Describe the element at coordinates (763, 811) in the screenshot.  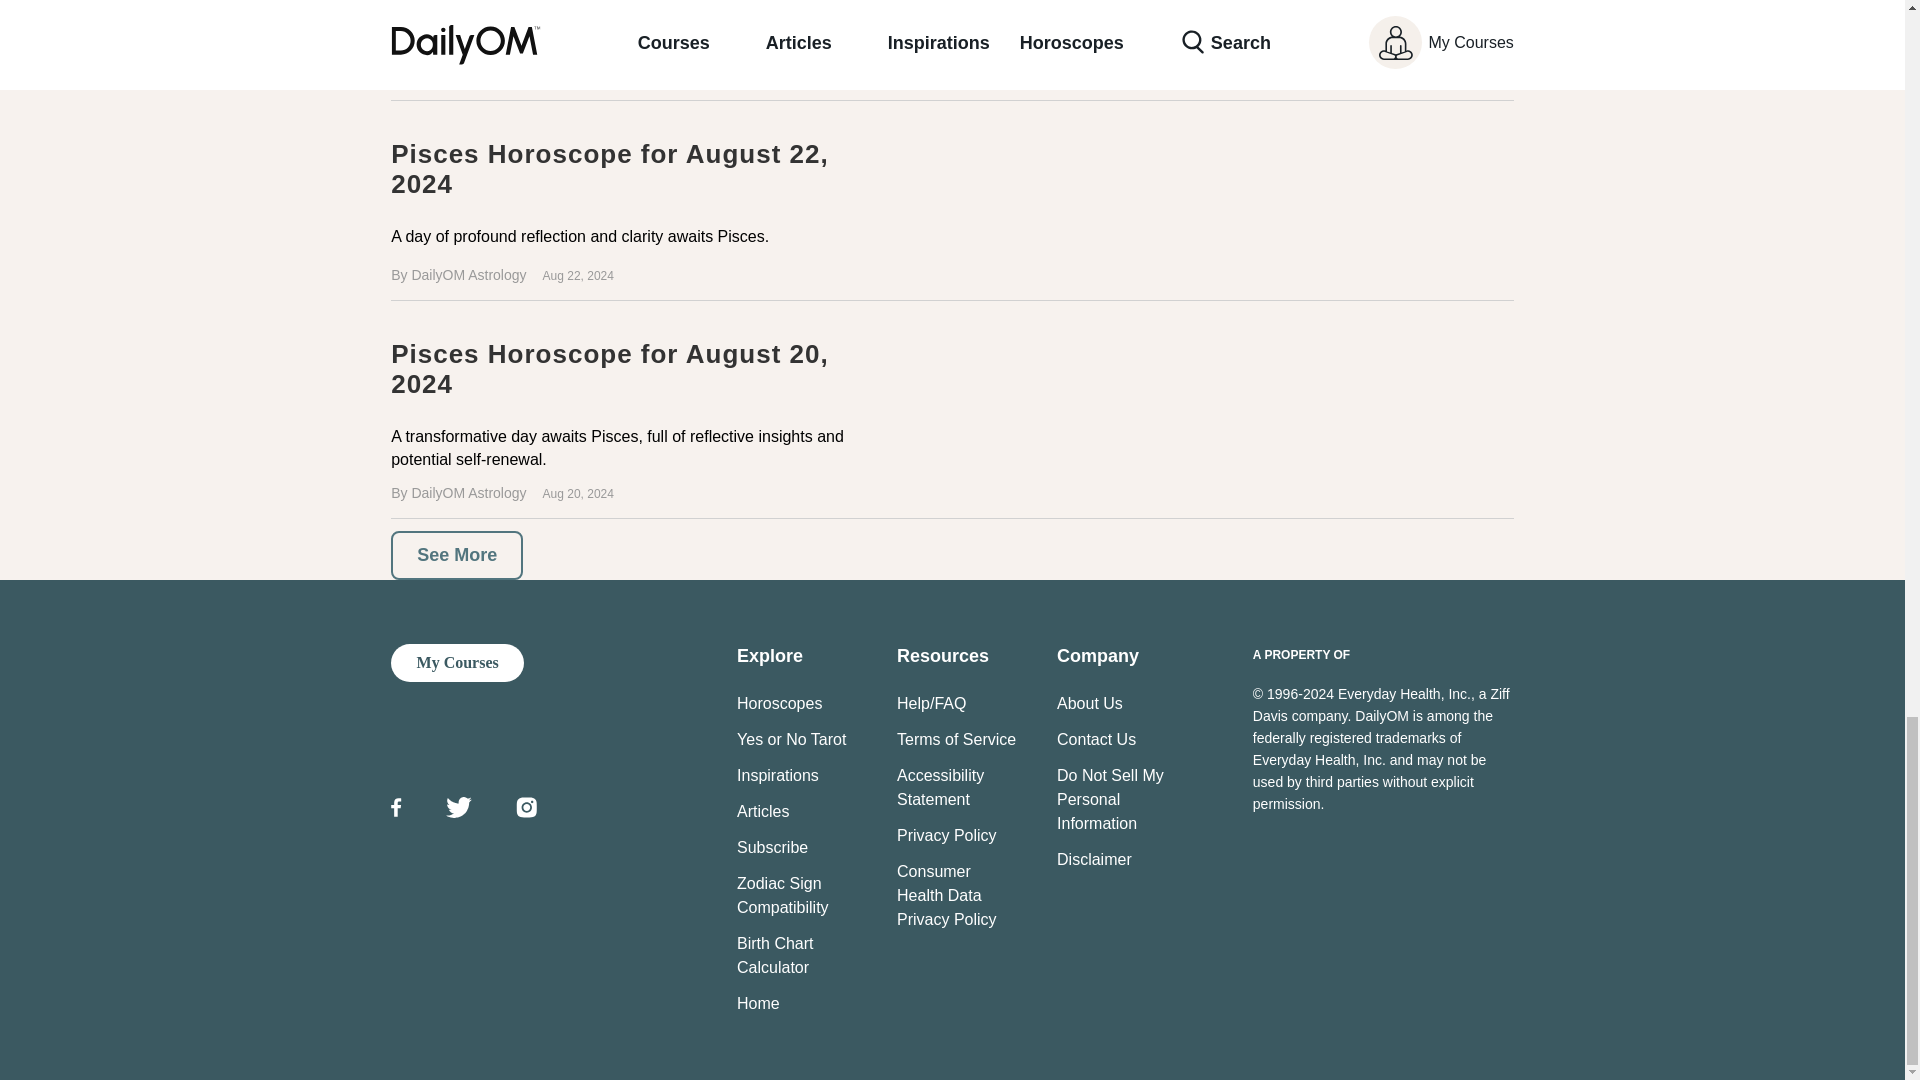
I see `Articles` at that location.